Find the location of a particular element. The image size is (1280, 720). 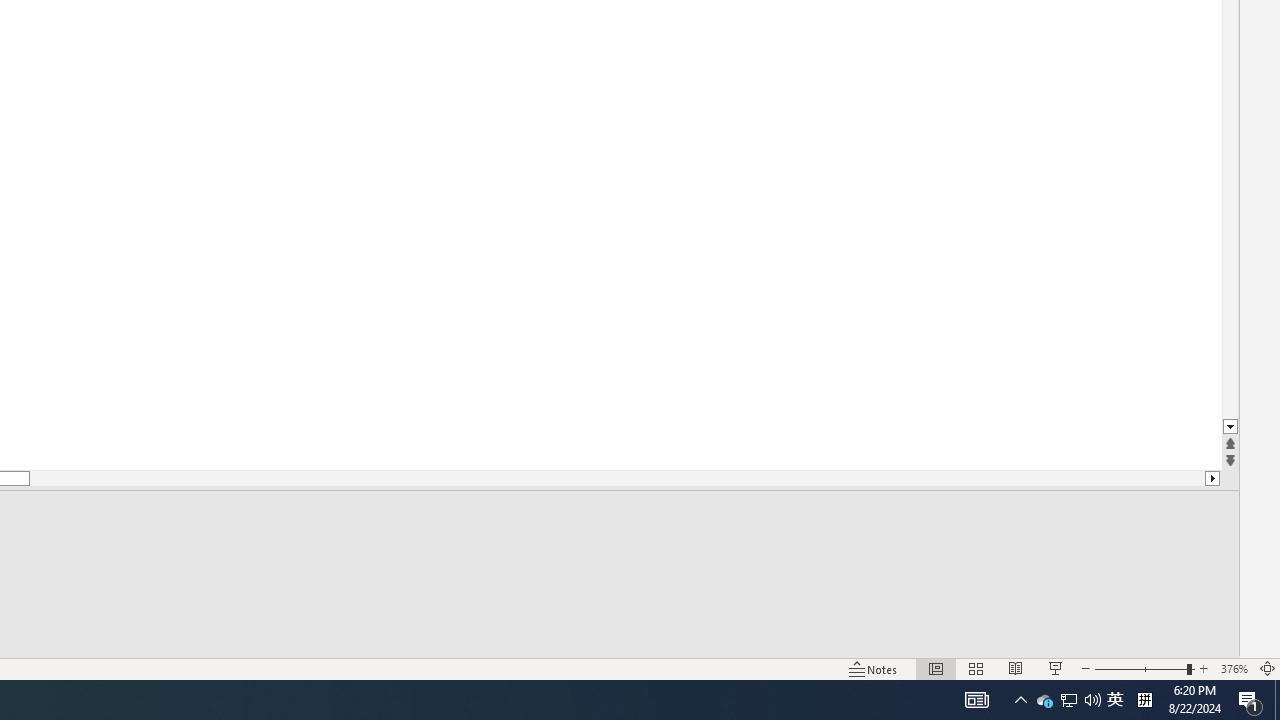

Zoom 376% is located at coordinates (1234, 668).